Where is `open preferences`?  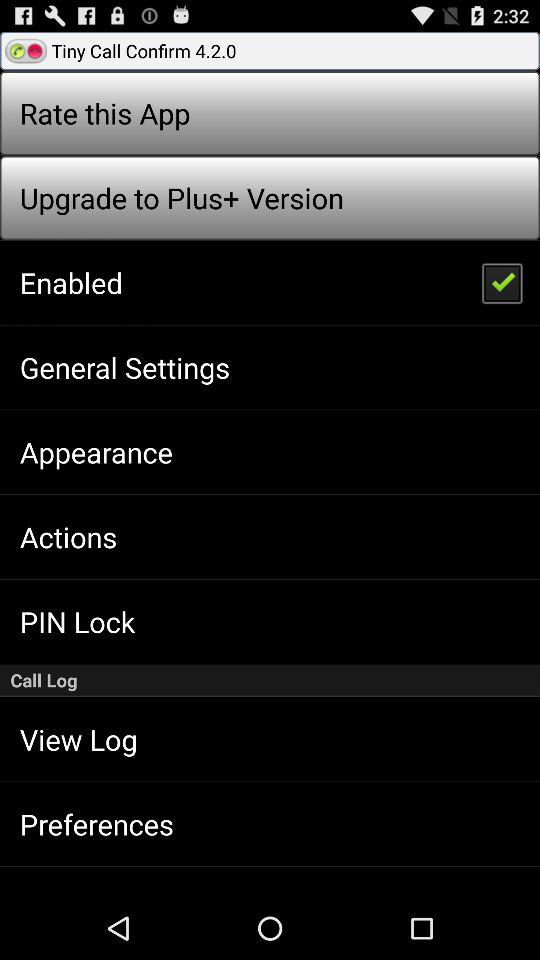
open preferences is located at coordinates (96, 824).